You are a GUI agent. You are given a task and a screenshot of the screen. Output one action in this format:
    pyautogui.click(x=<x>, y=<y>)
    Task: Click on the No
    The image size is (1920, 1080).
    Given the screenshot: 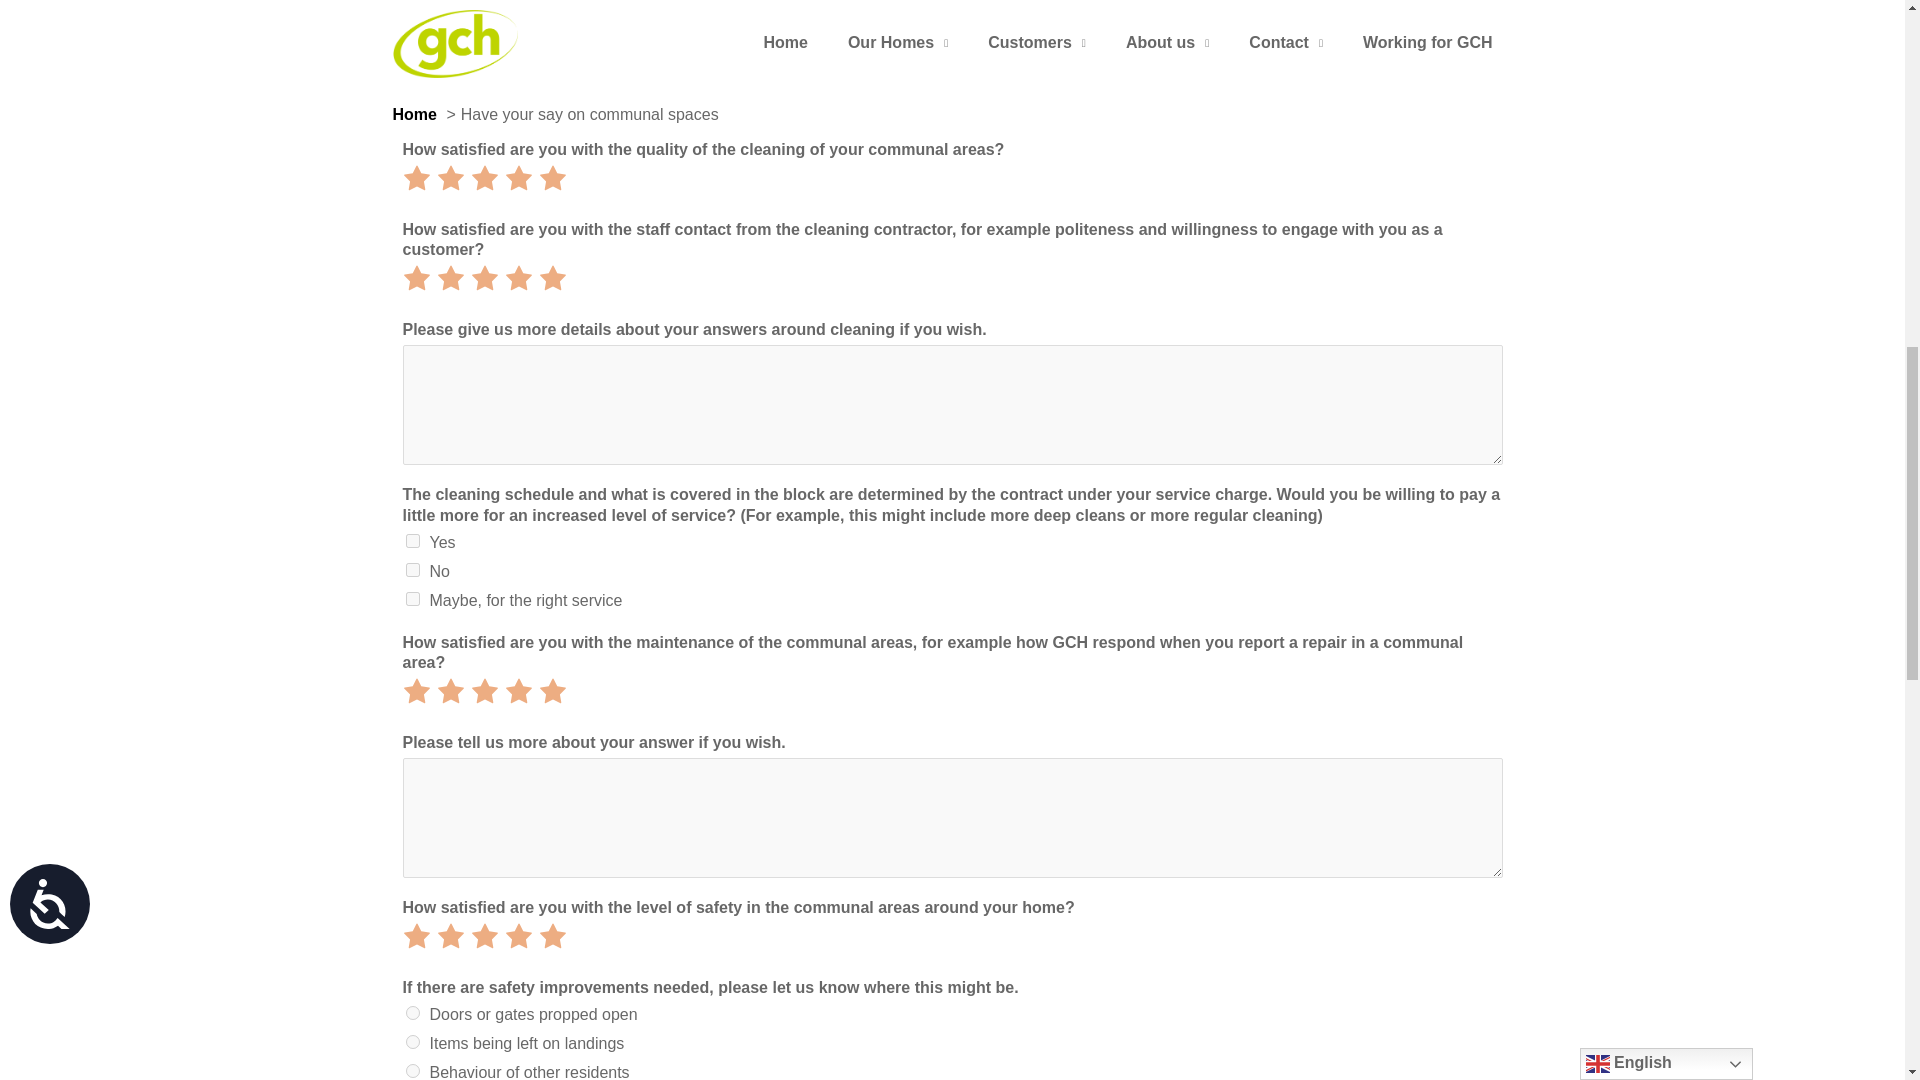 What is the action you would take?
    pyautogui.click(x=412, y=569)
    